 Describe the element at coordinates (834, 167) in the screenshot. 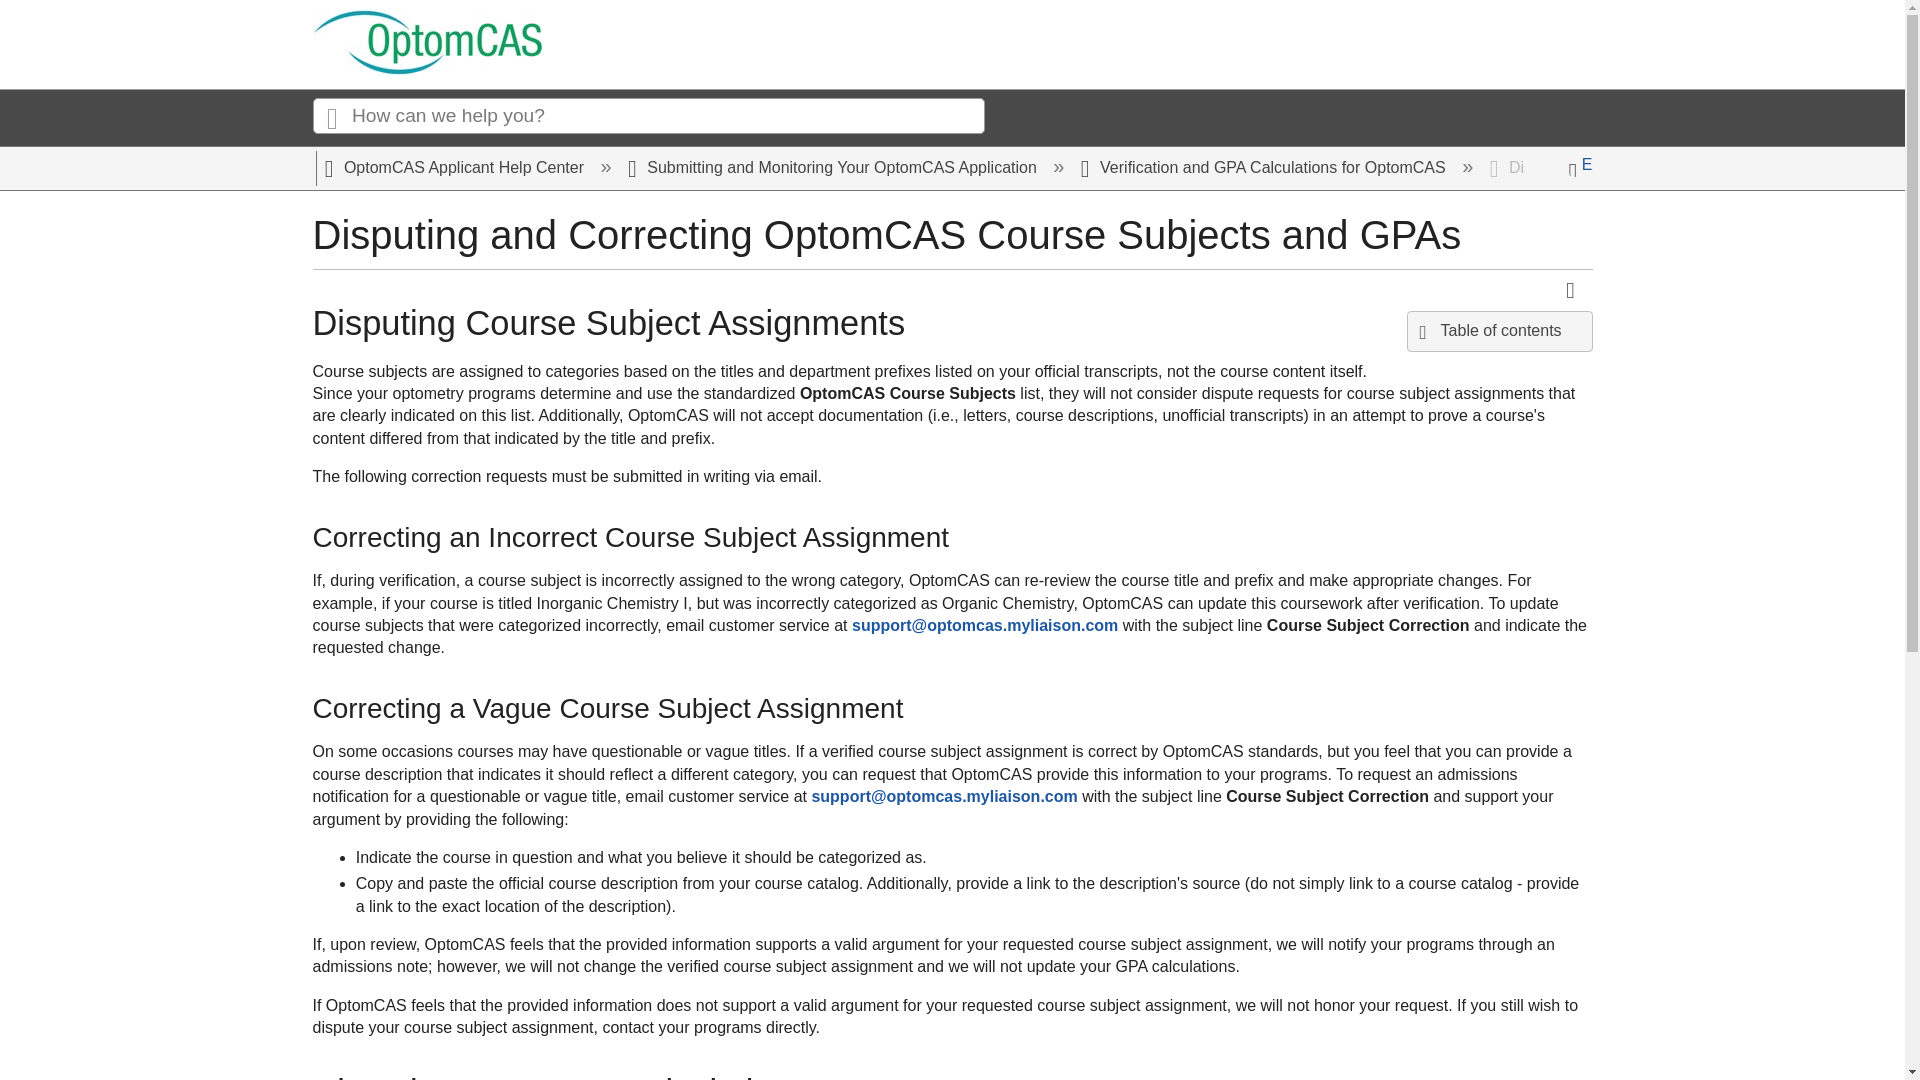

I see `Submitting and Monitoring Your OptomCAS Application` at that location.